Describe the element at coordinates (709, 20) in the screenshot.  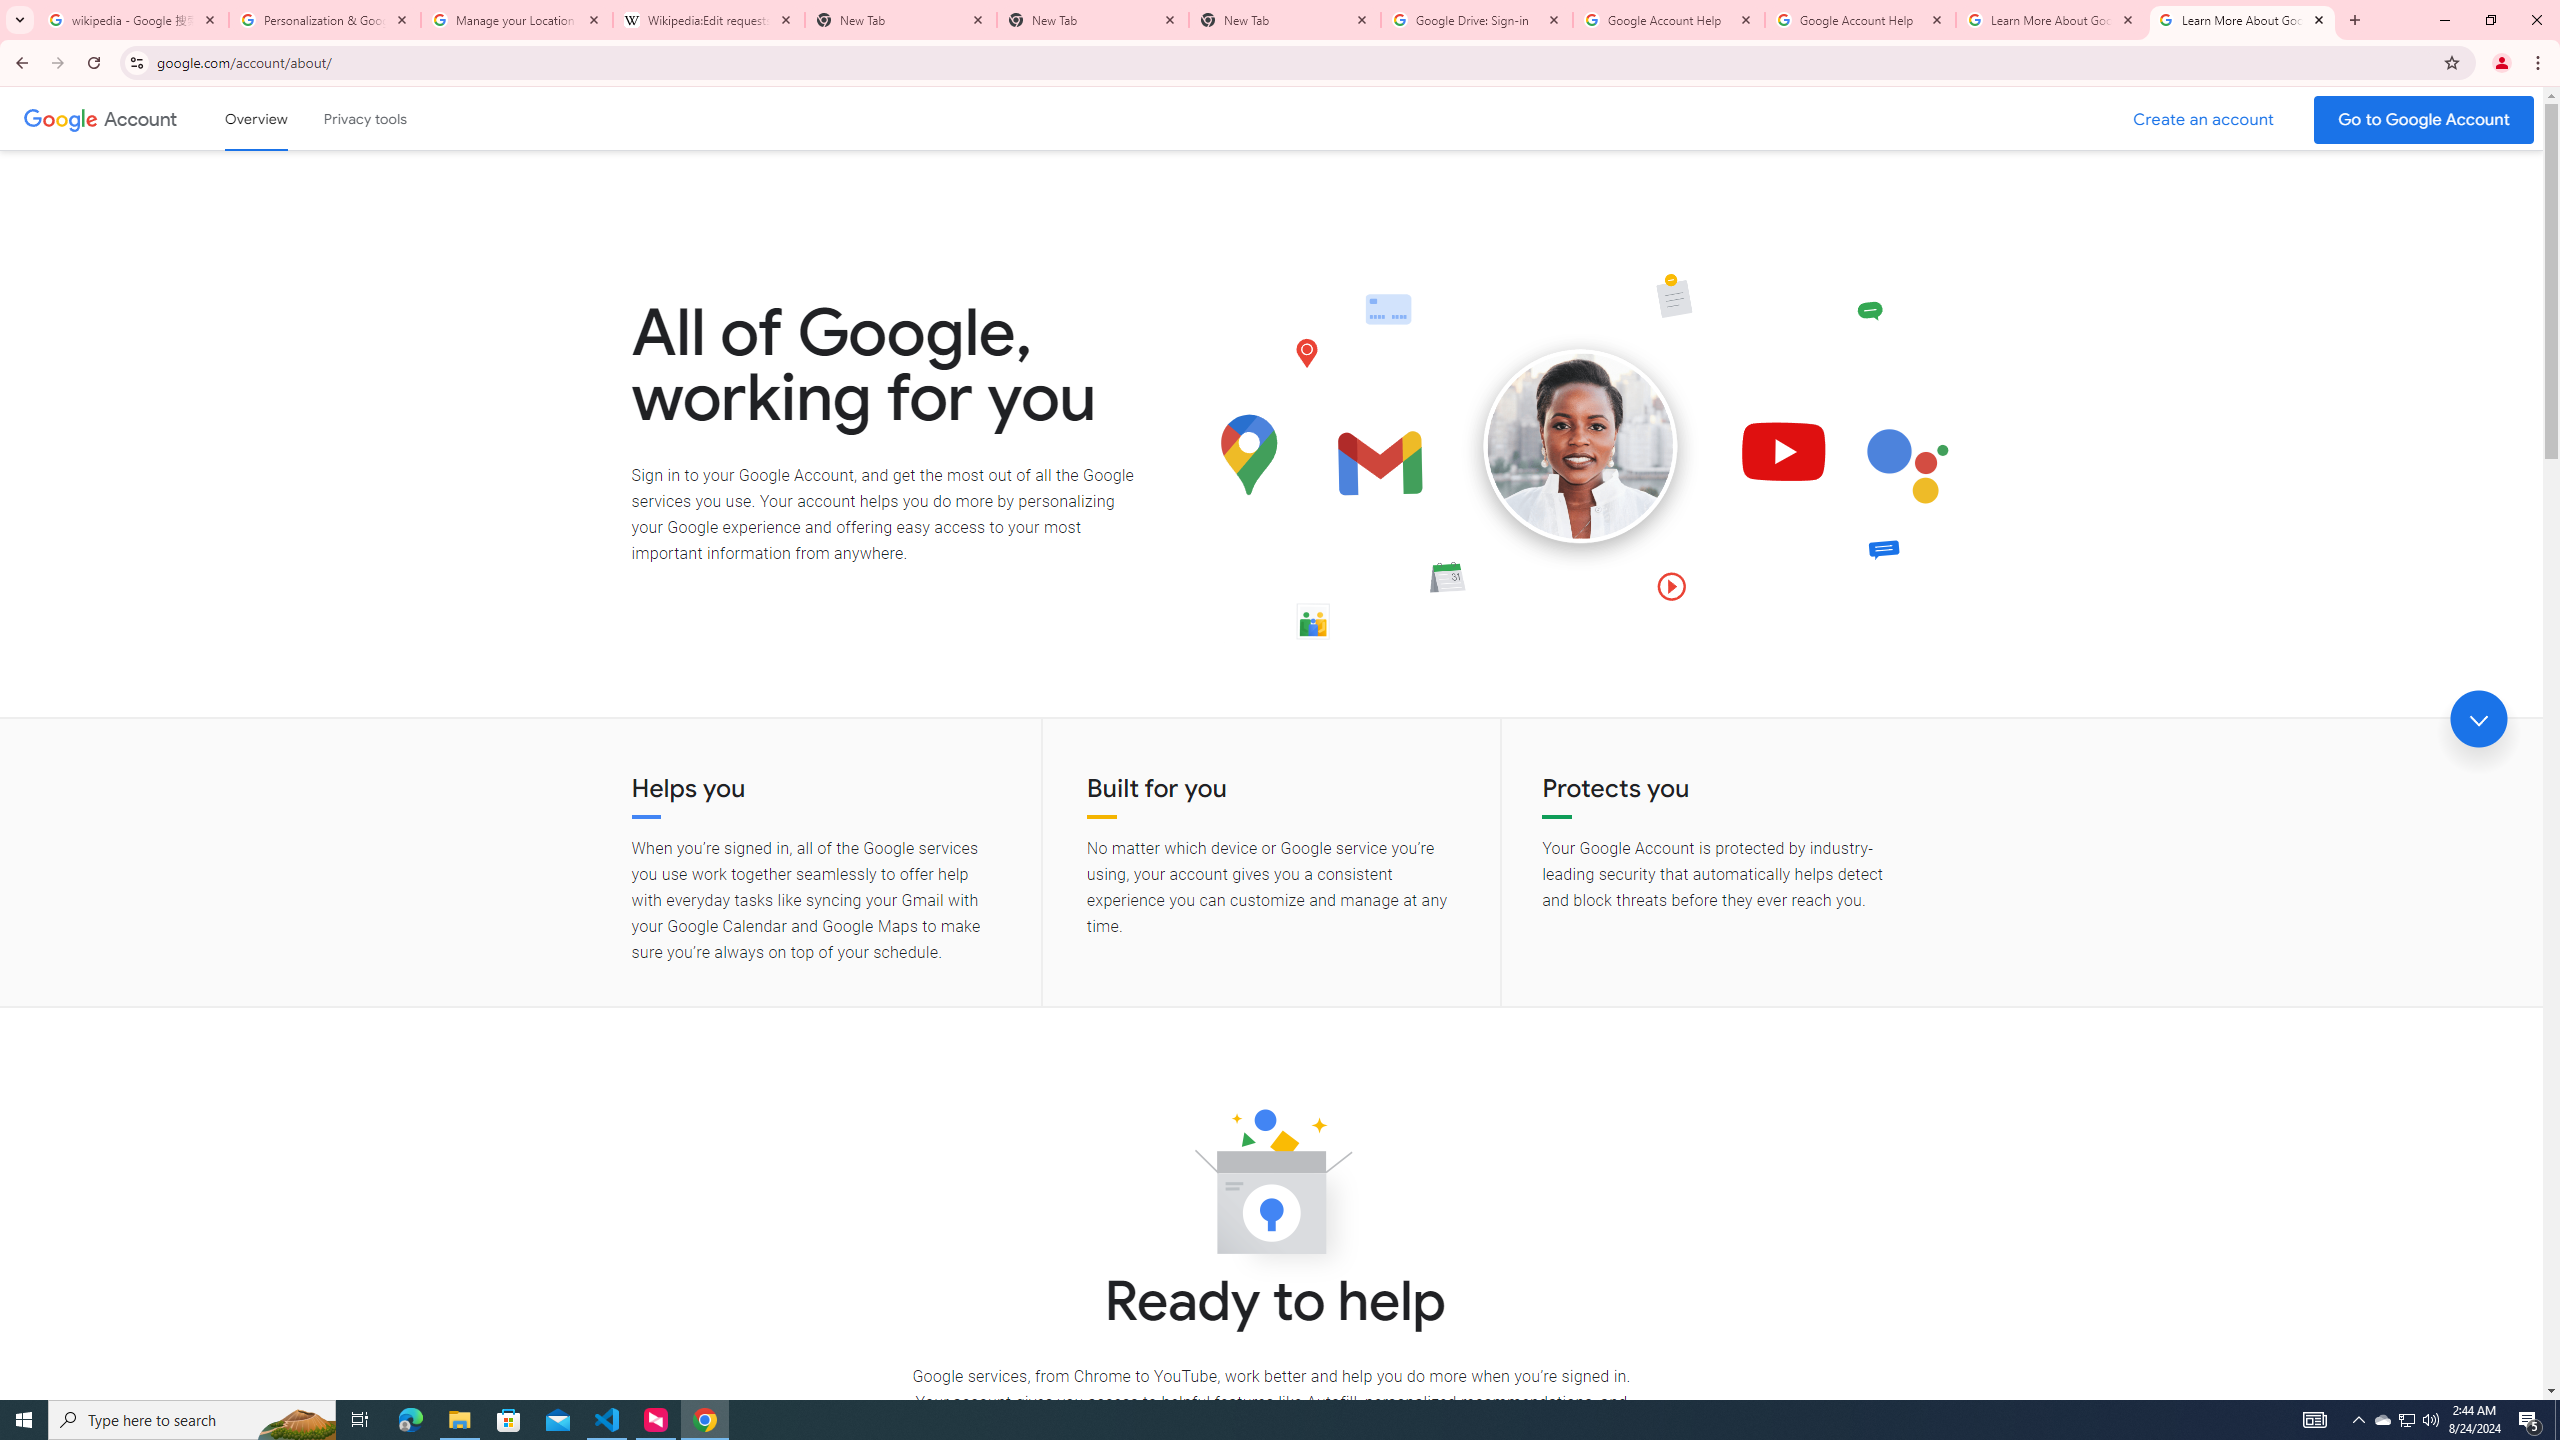
I see `Wikipedia:Edit requests - Wikipedia` at that location.